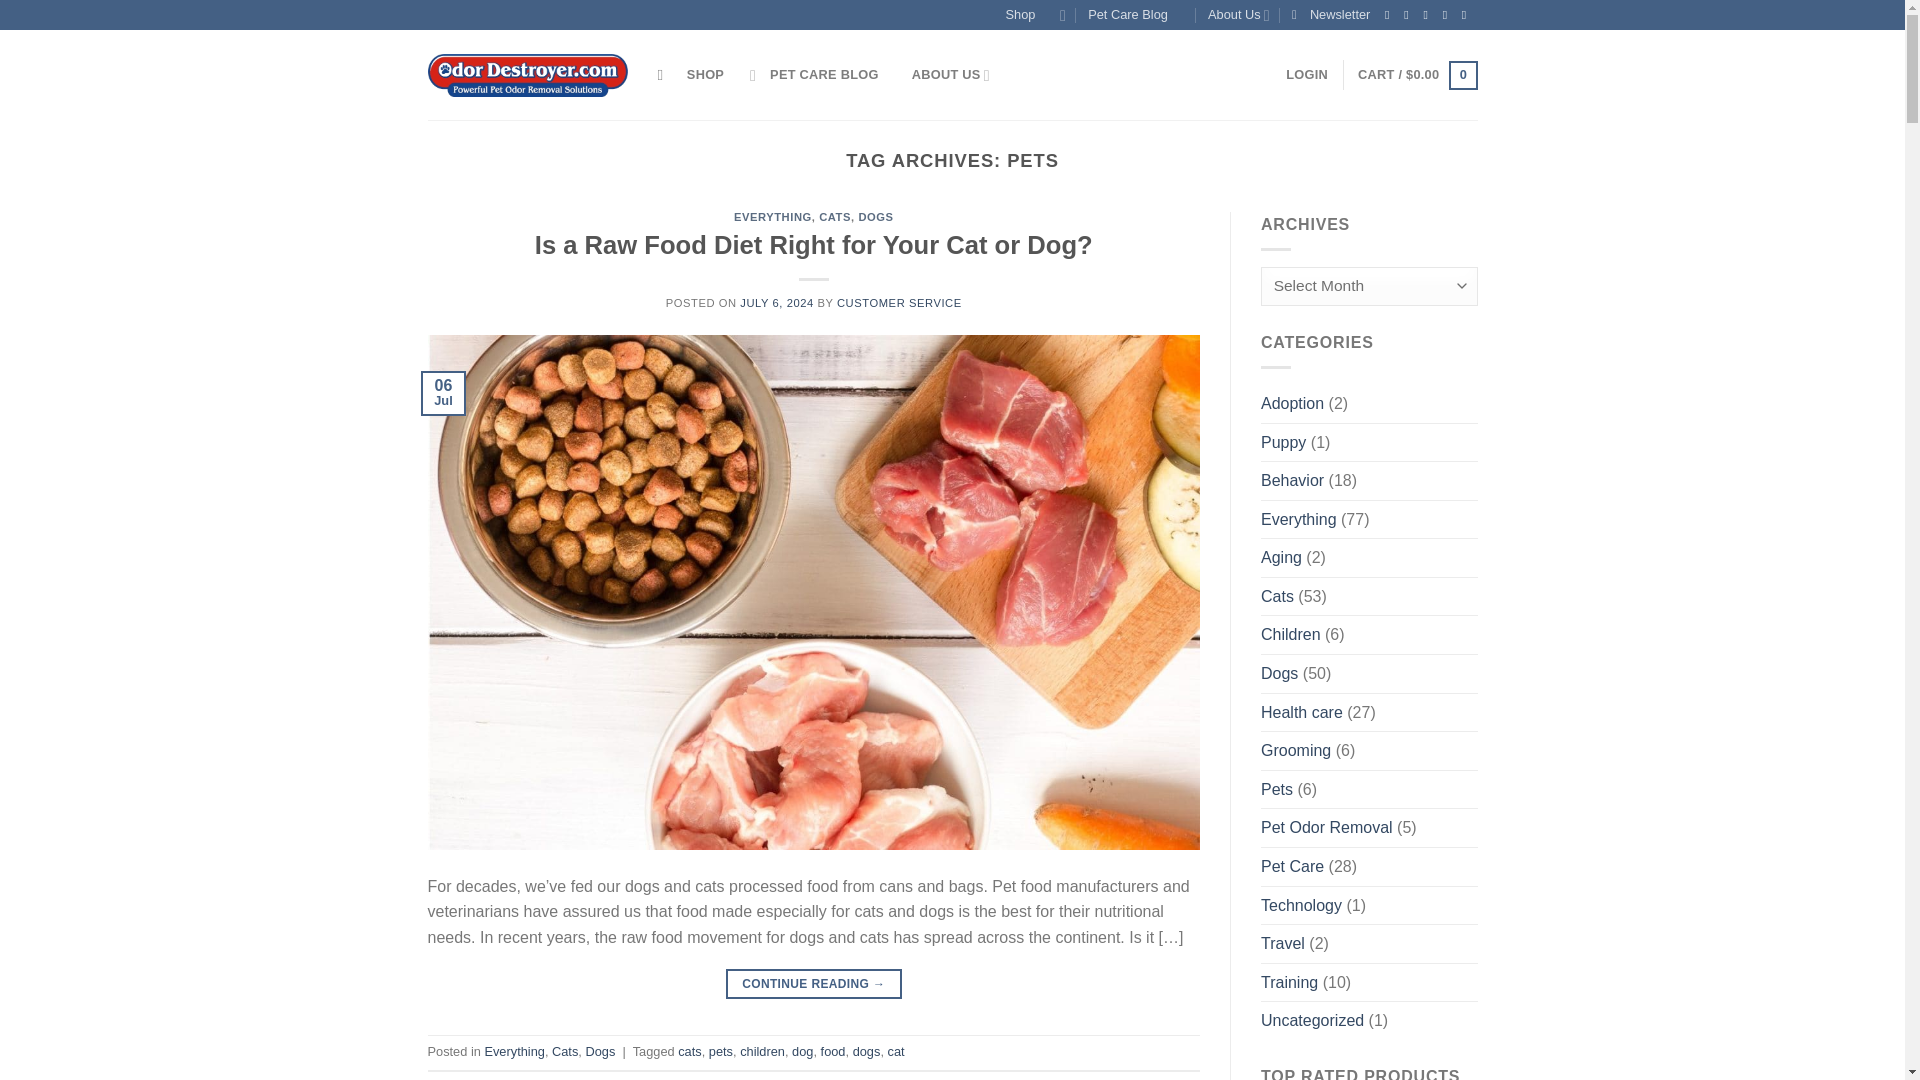 The width and height of the screenshot is (1920, 1080). What do you see at coordinates (951, 75) in the screenshot?
I see `ABOUT US` at bounding box center [951, 75].